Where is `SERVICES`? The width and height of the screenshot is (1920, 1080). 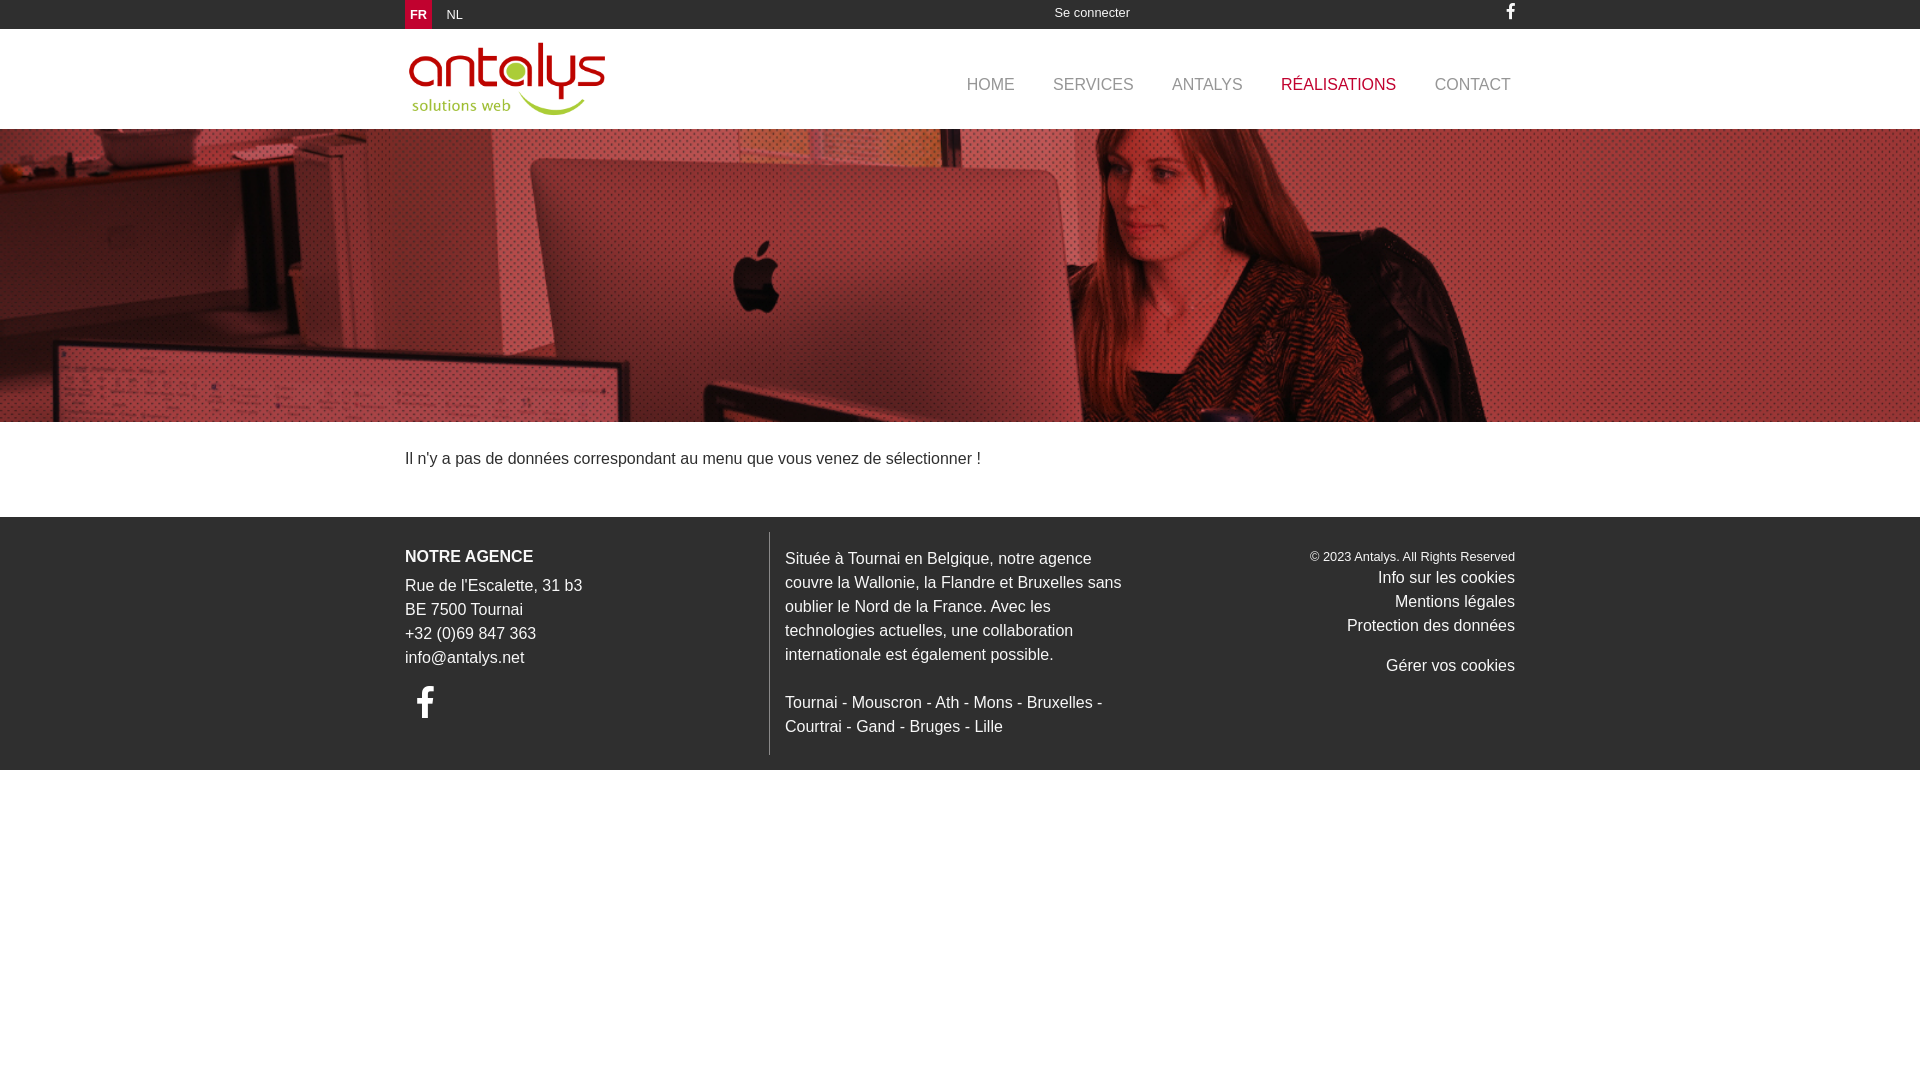 SERVICES is located at coordinates (1094, 85).